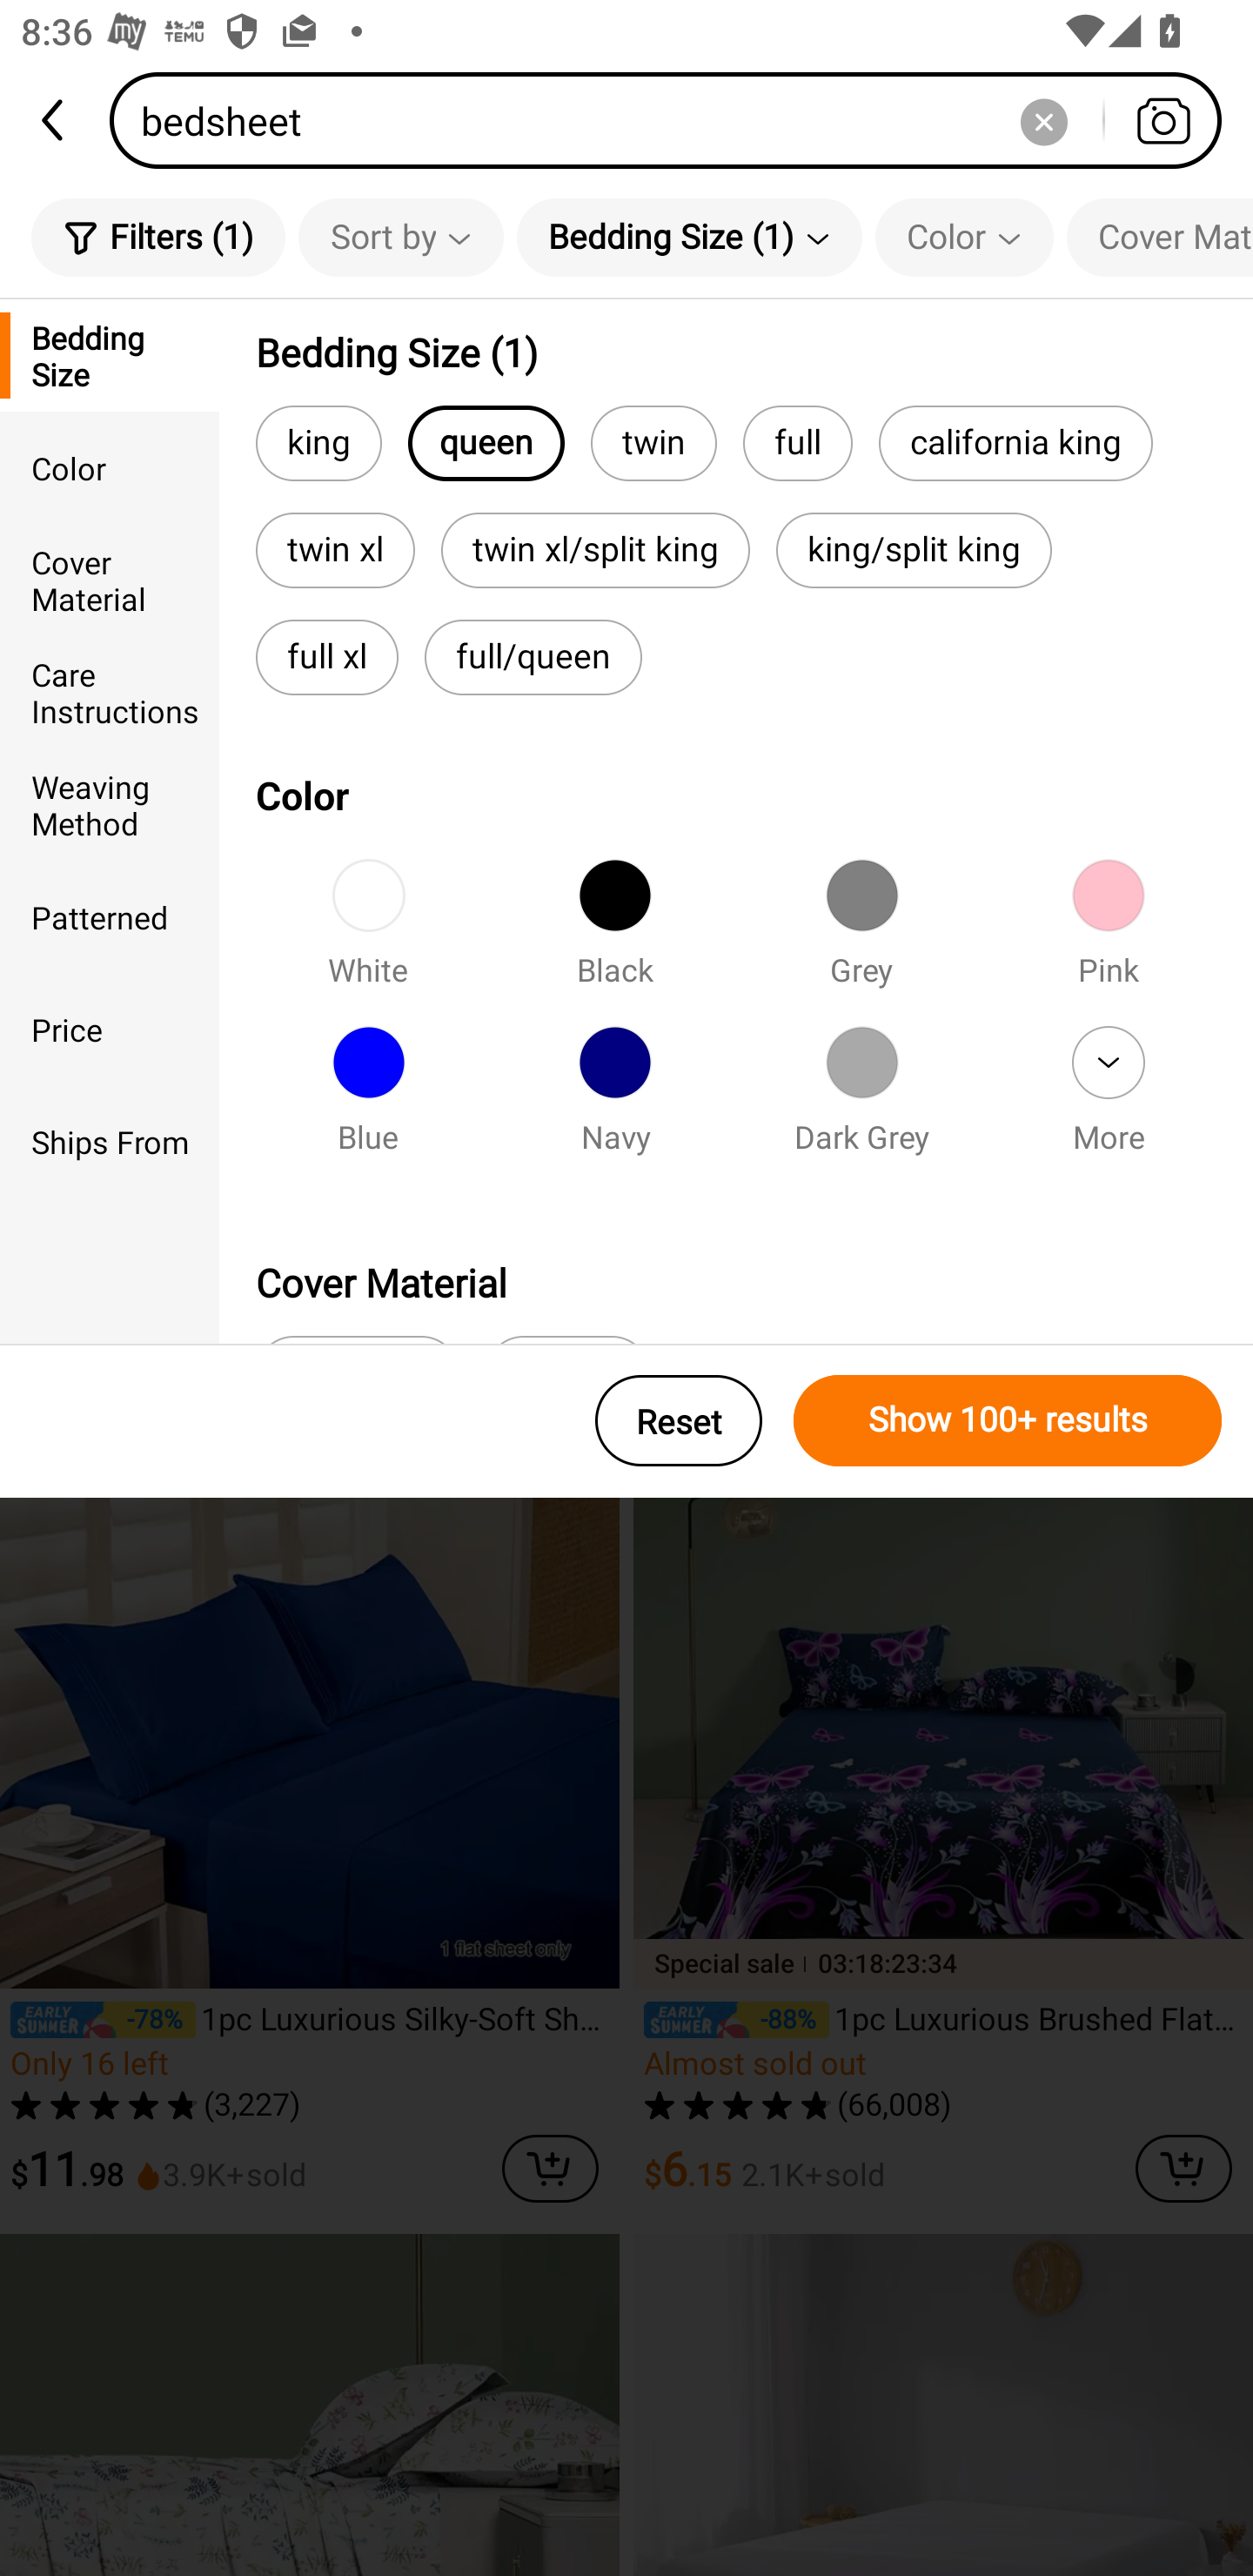 Image resolution: width=1253 pixels, height=2576 pixels. Describe the element at coordinates (110, 355) in the screenshot. I see `Bedding Size` at that location.